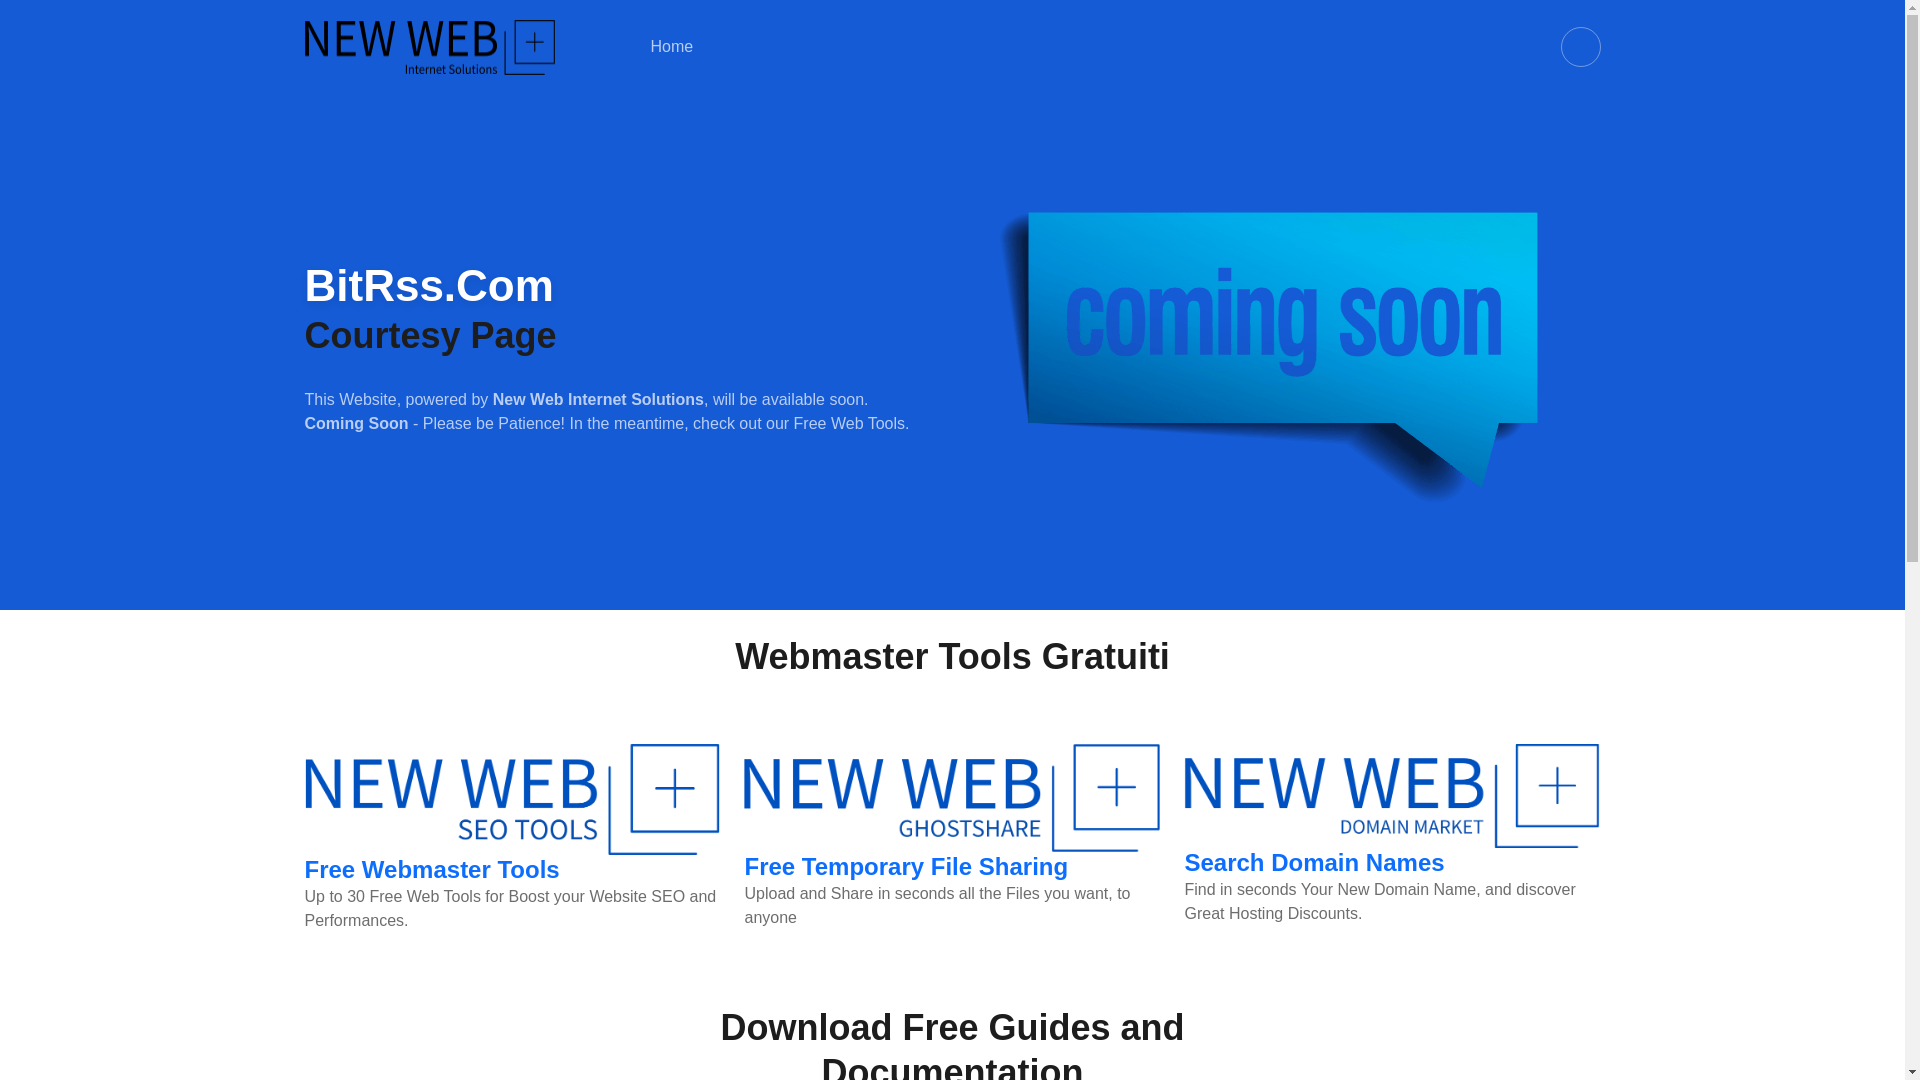  Describe the element at coordinates (430, 870) in the screenshot. I see `Free Webmaster Tools` at that location.